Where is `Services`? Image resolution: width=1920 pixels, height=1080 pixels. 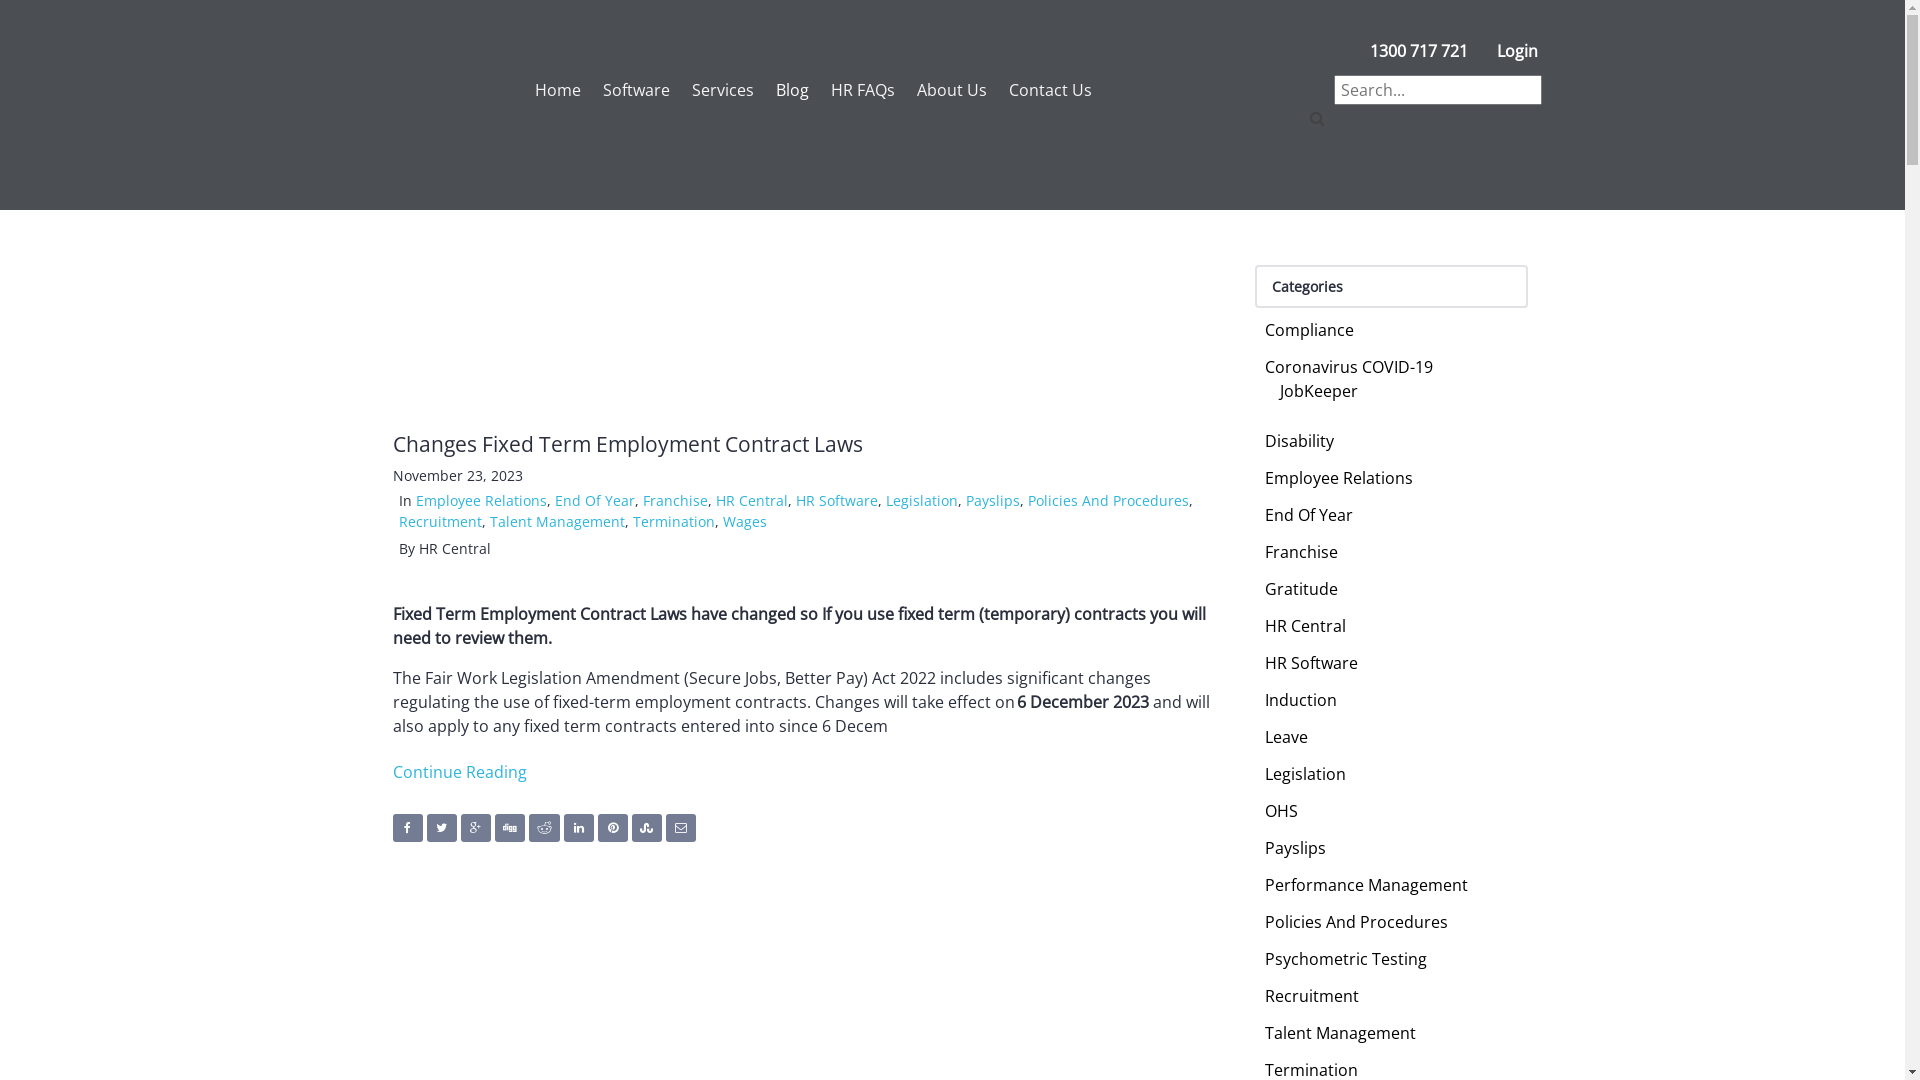
Services is located at coordinates (716, 90).